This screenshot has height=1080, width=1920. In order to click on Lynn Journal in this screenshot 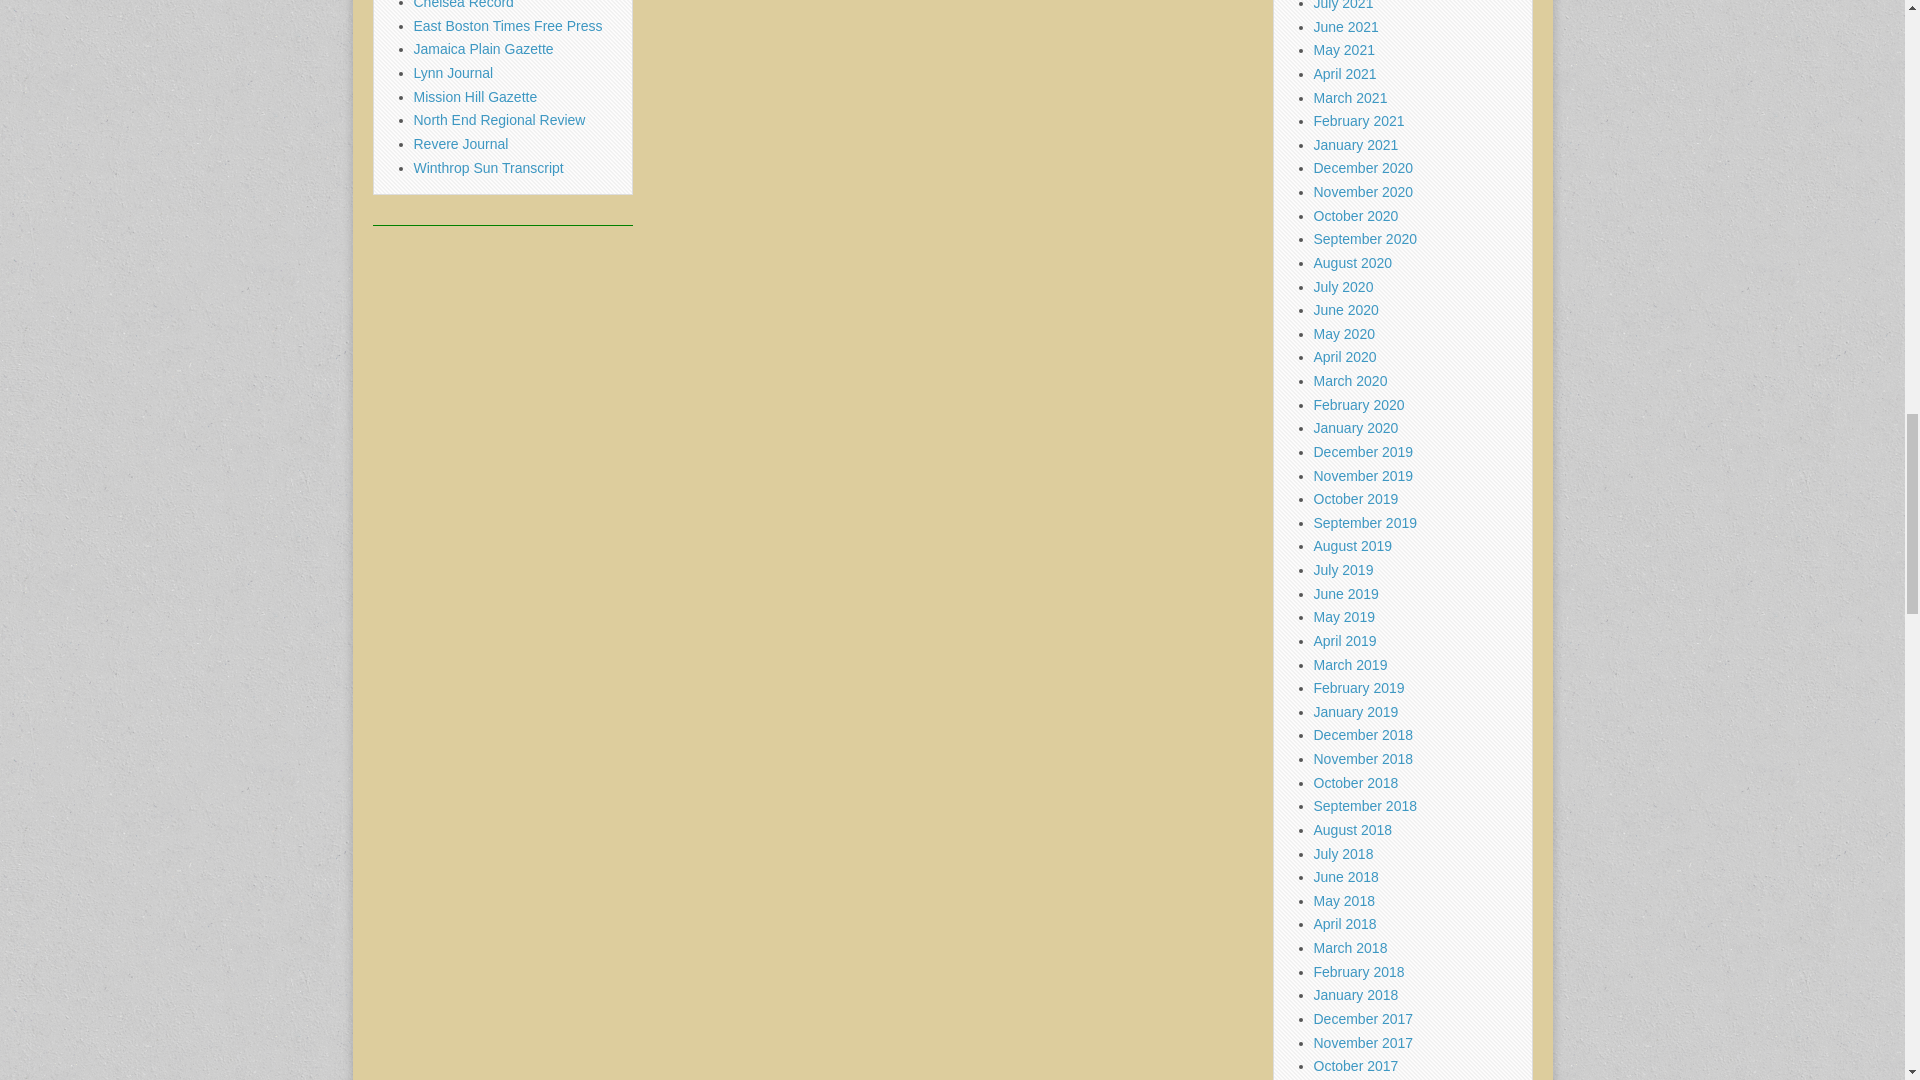, I will do `click(454, 72)`.